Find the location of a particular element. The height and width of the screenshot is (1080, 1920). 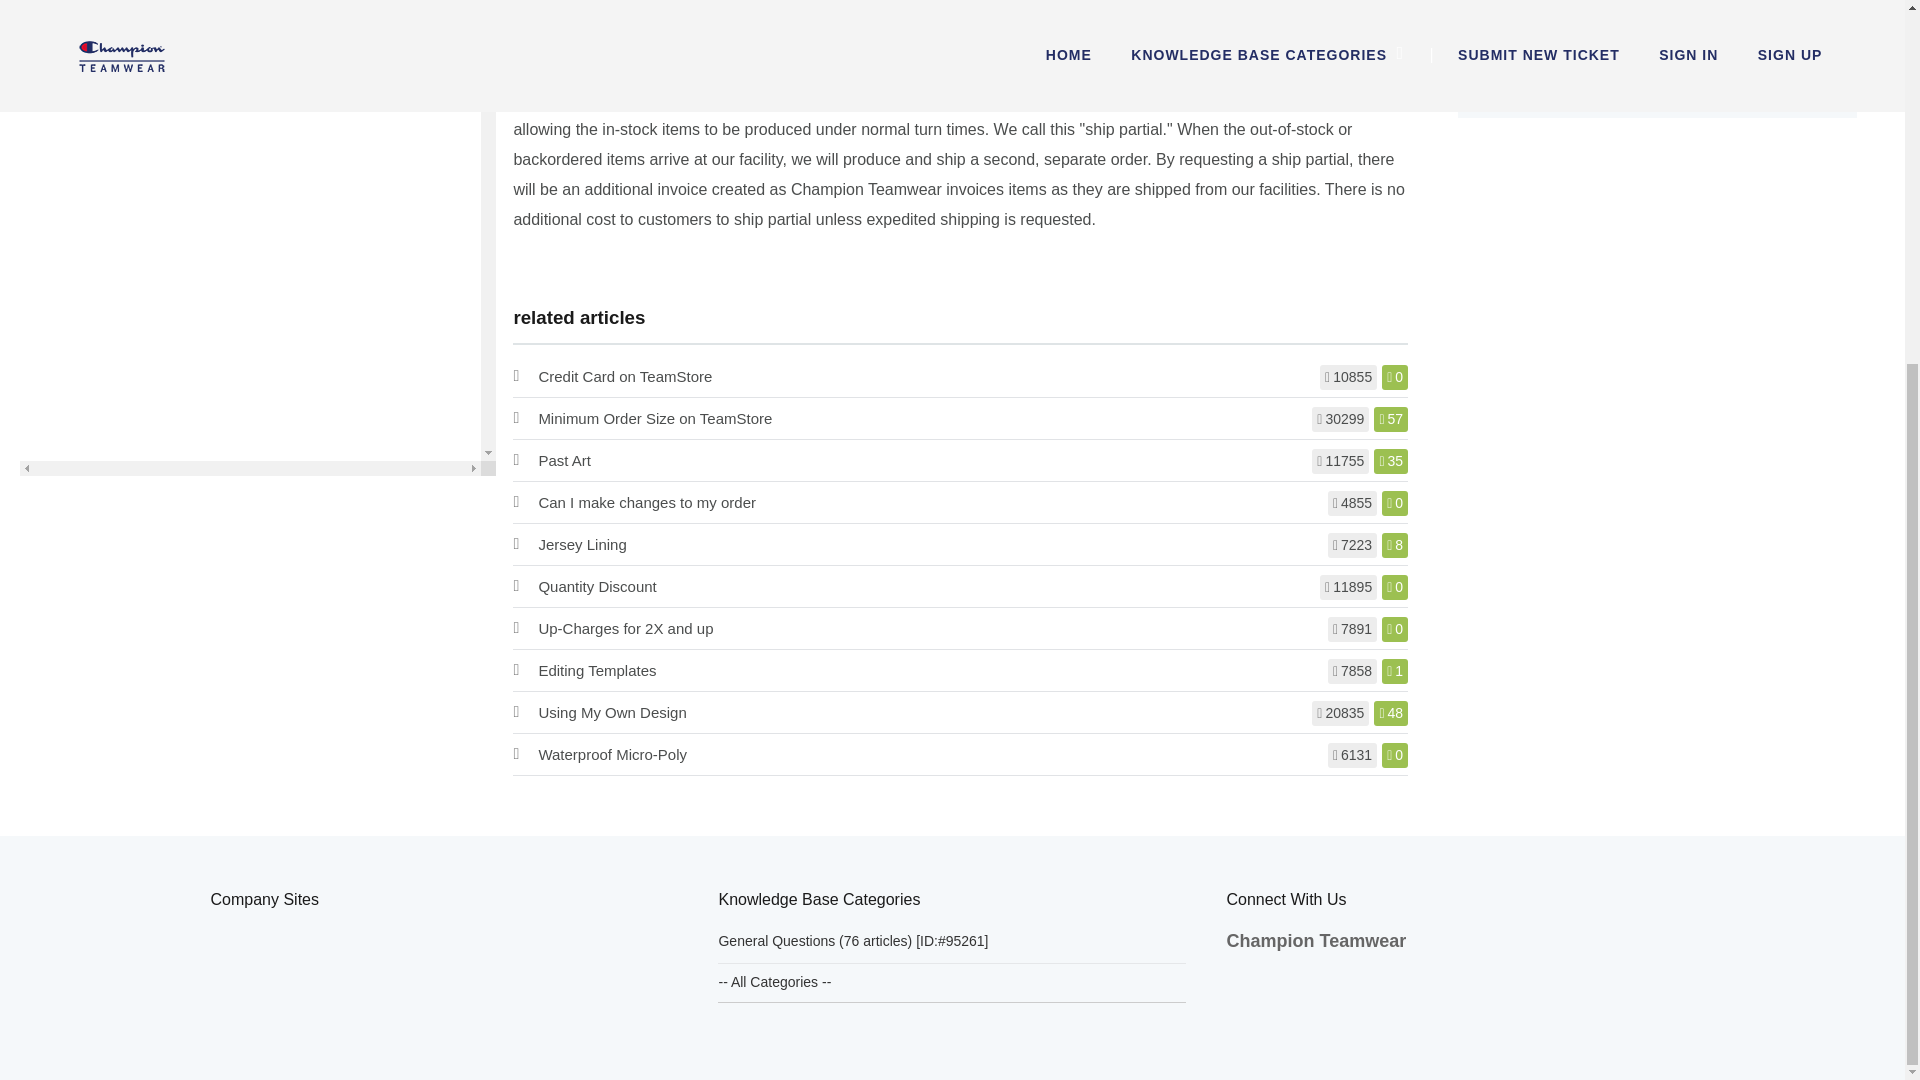

Minimum Order Size on TeamStore is located at coordinates (654, 418).